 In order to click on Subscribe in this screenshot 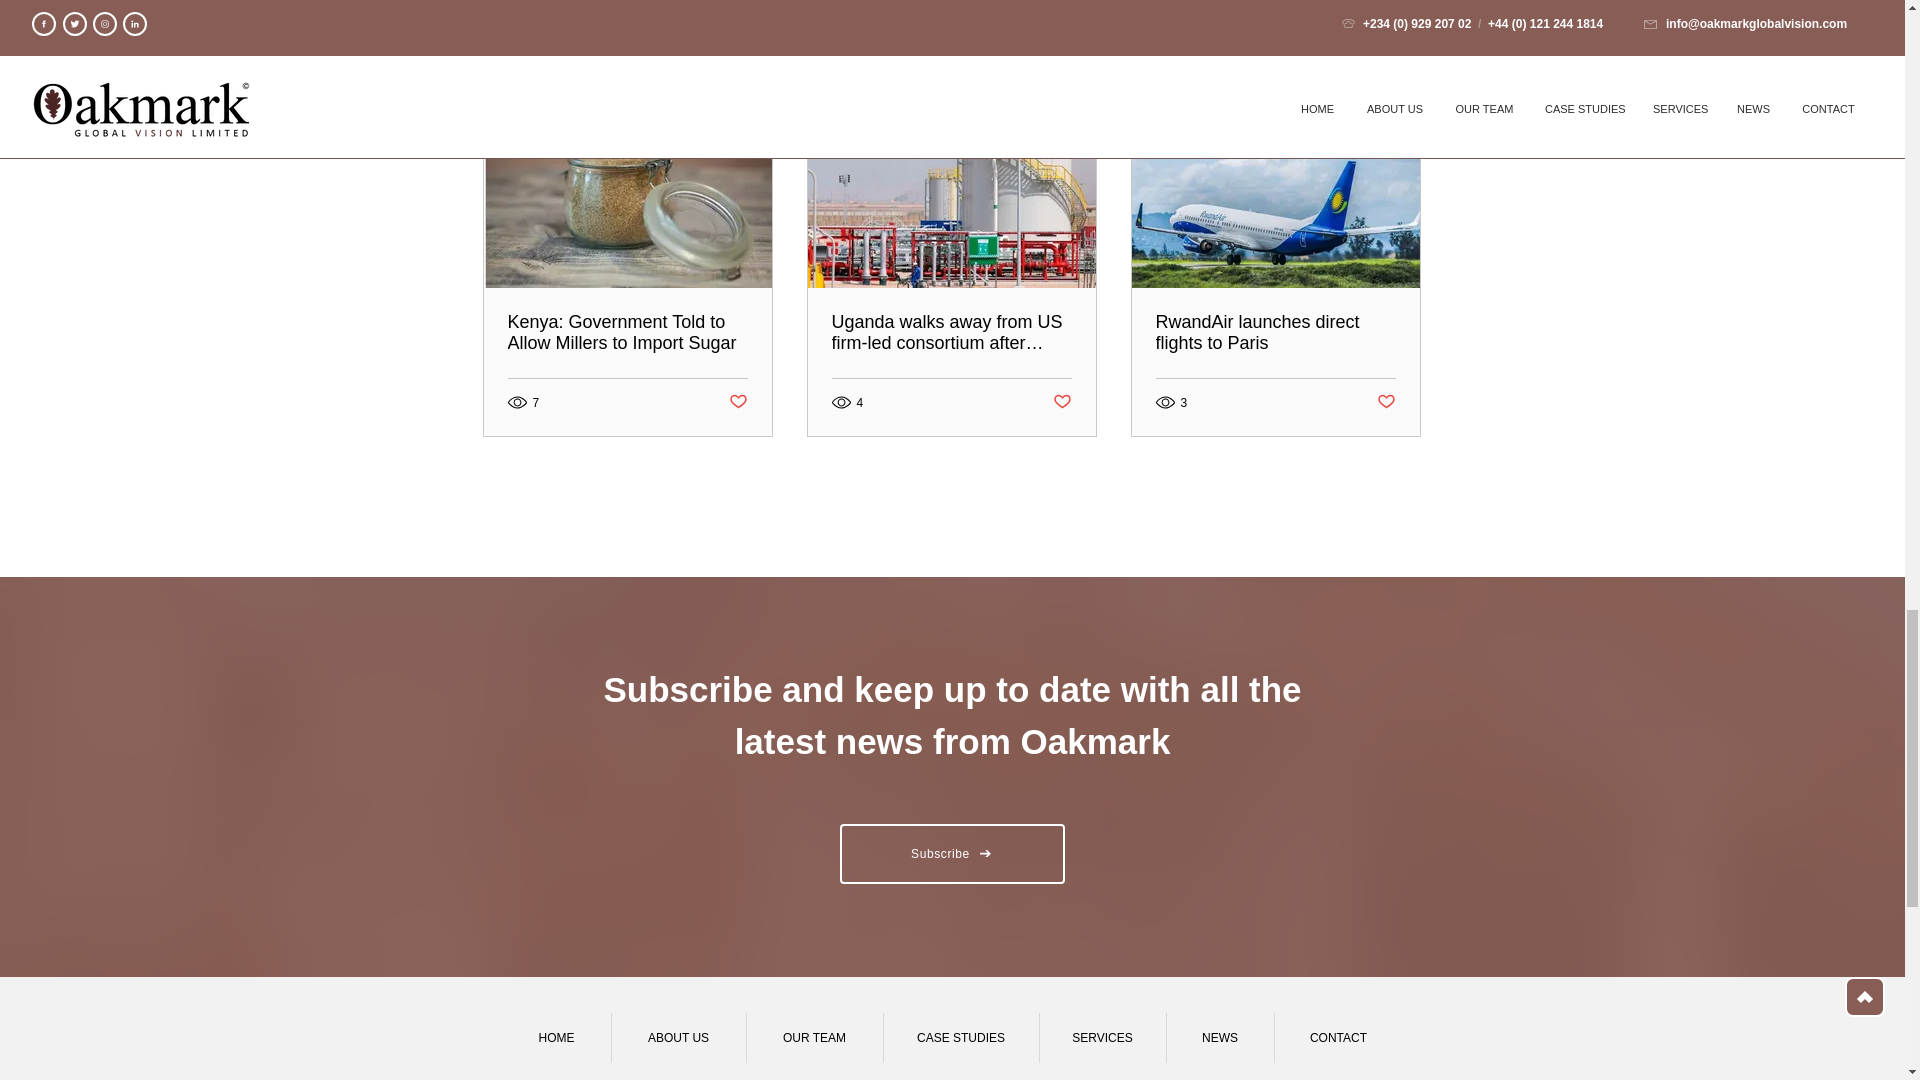, I will do `click(952, 854)`.